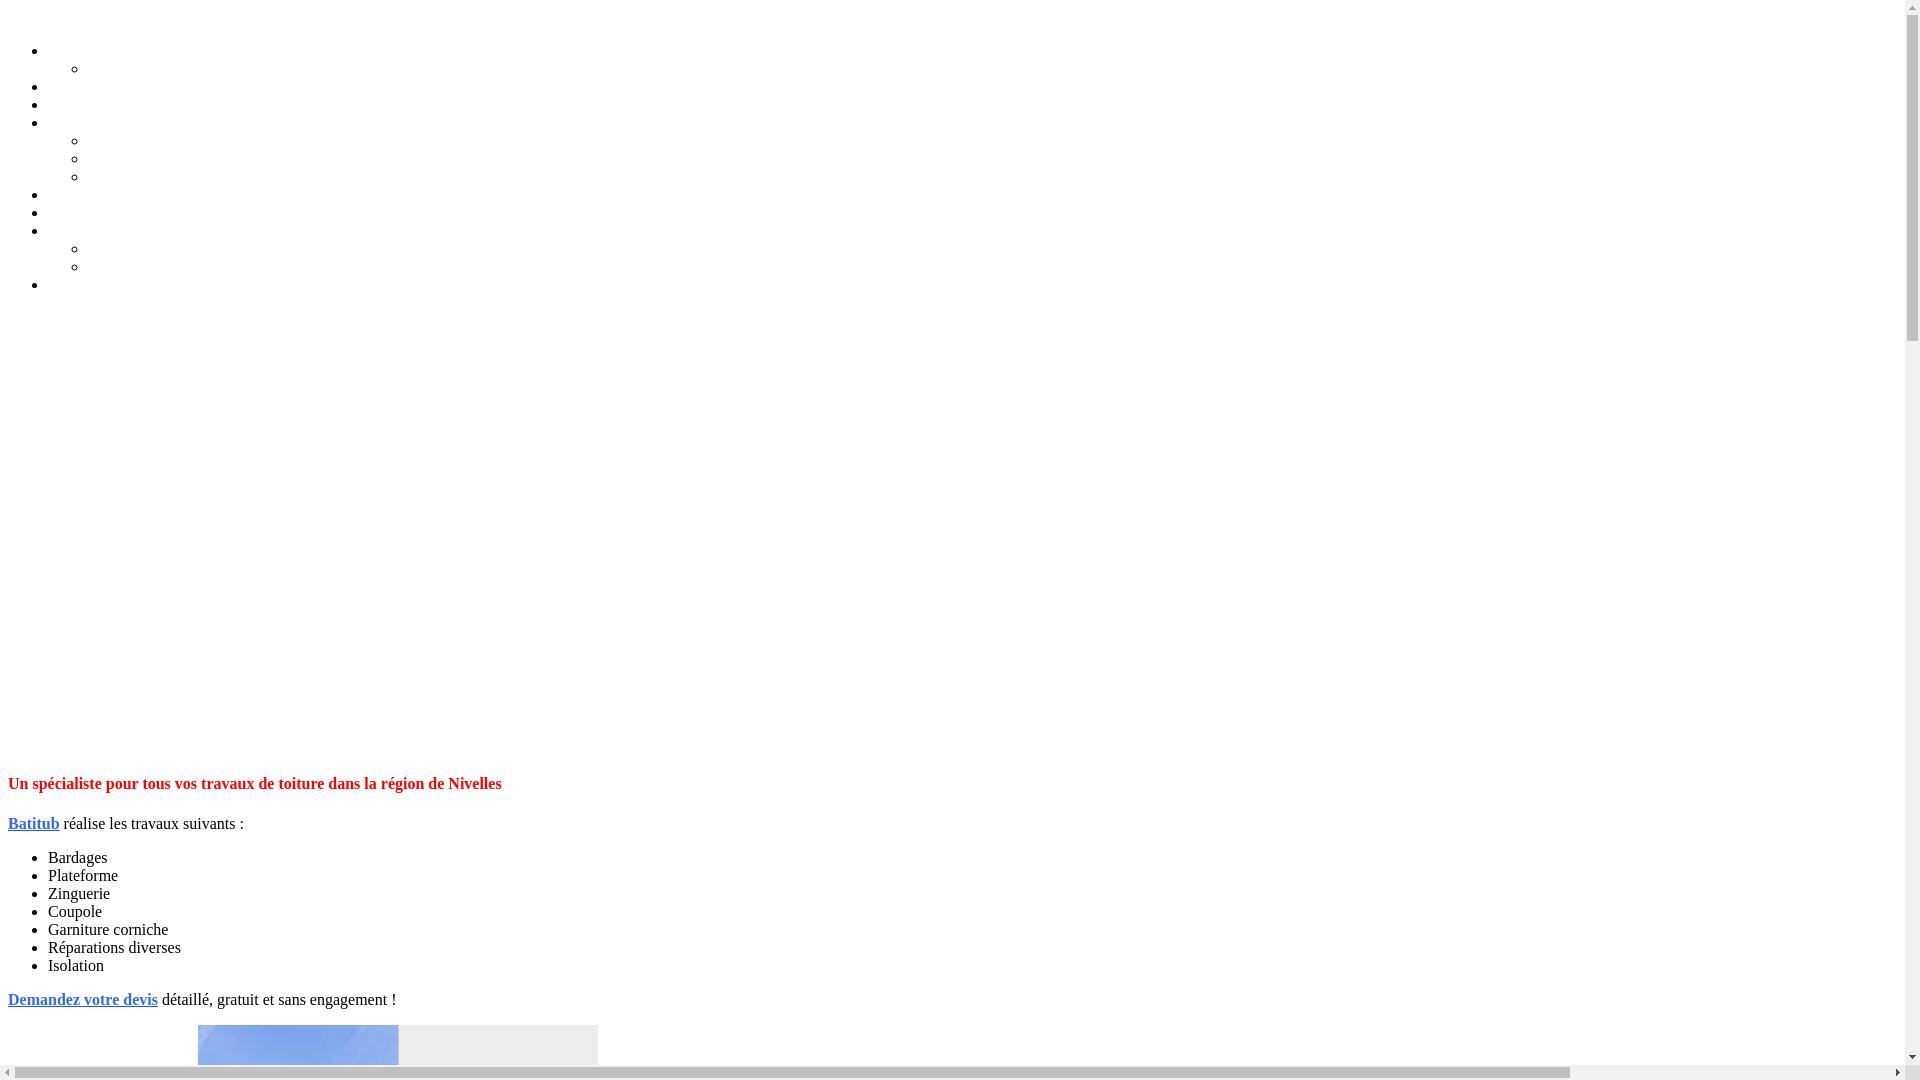 The height and width of the screenshot is (1080, 1920). Describe the element at coordinates (135, 141) in the screenshot. I see `Tubage flexible` at that location.